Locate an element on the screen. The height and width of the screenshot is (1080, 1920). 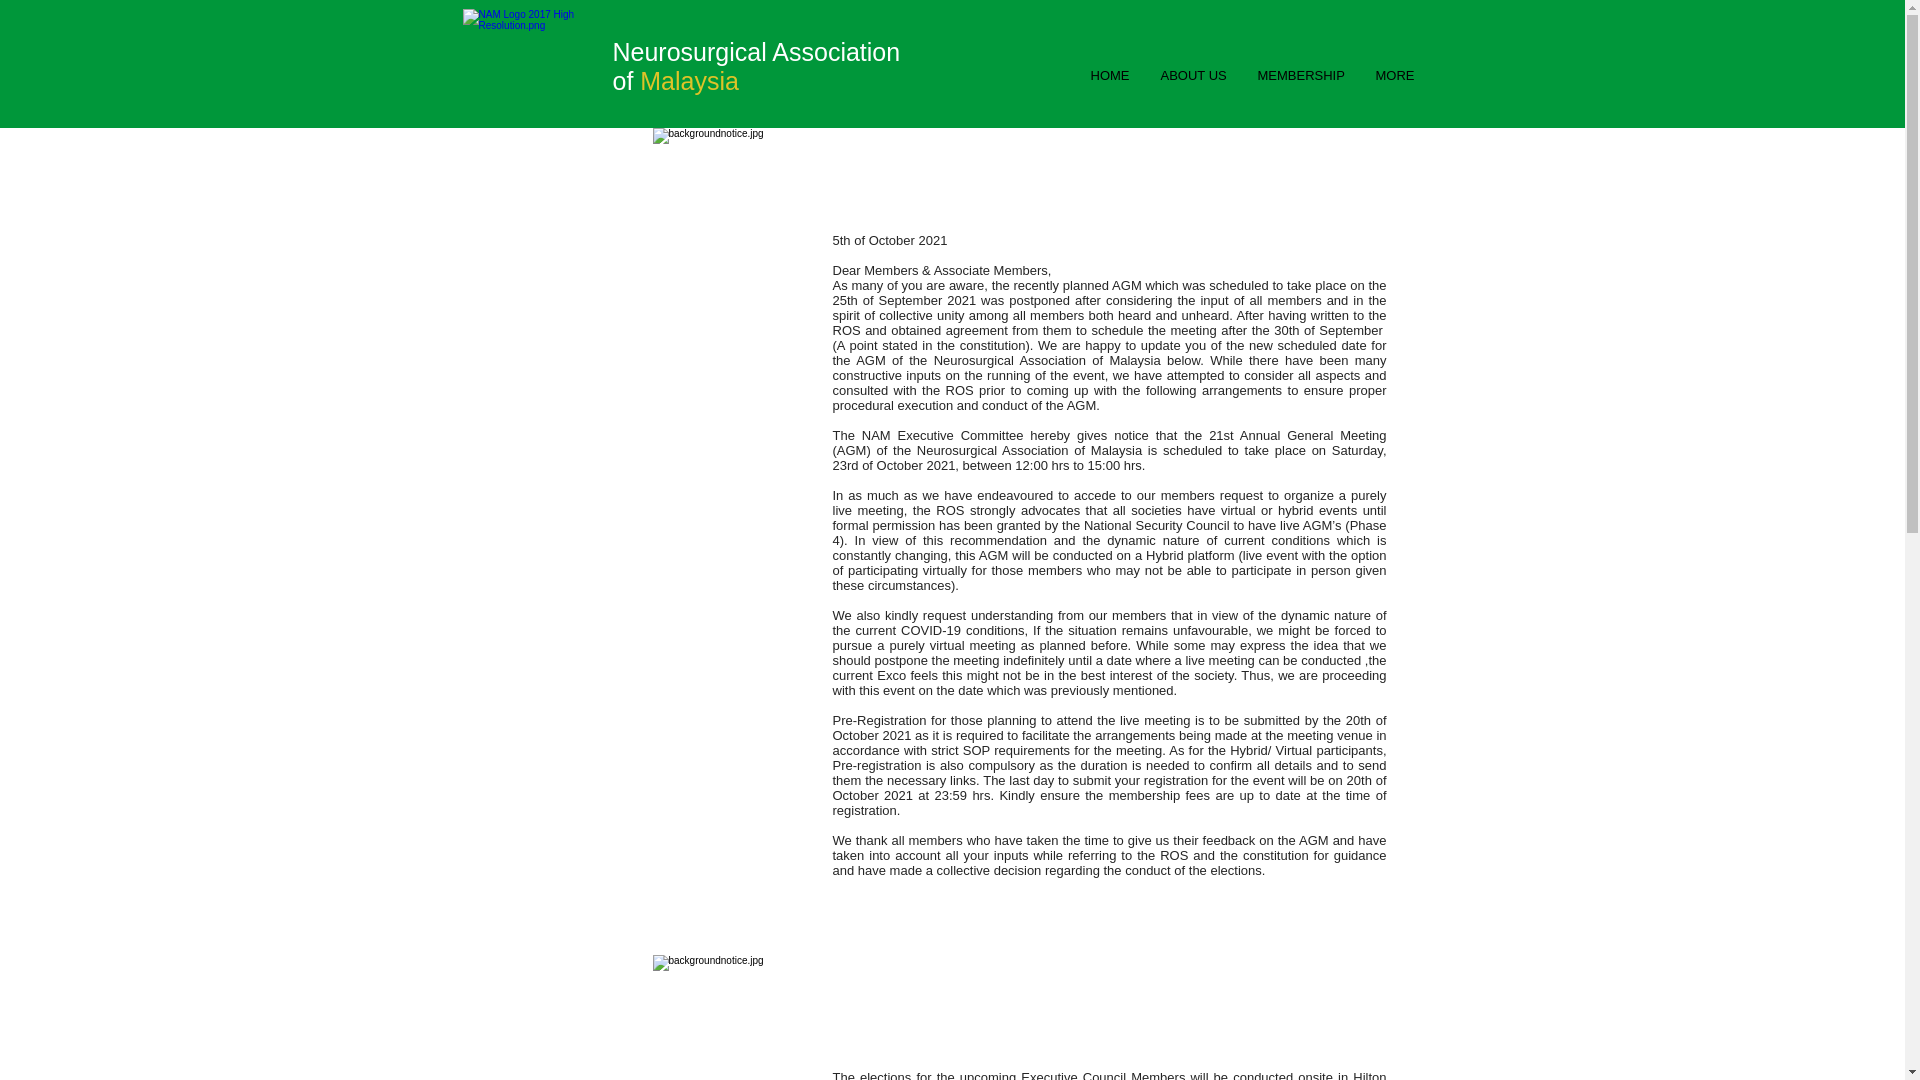
HOME is located at coordinates (1108, 76).